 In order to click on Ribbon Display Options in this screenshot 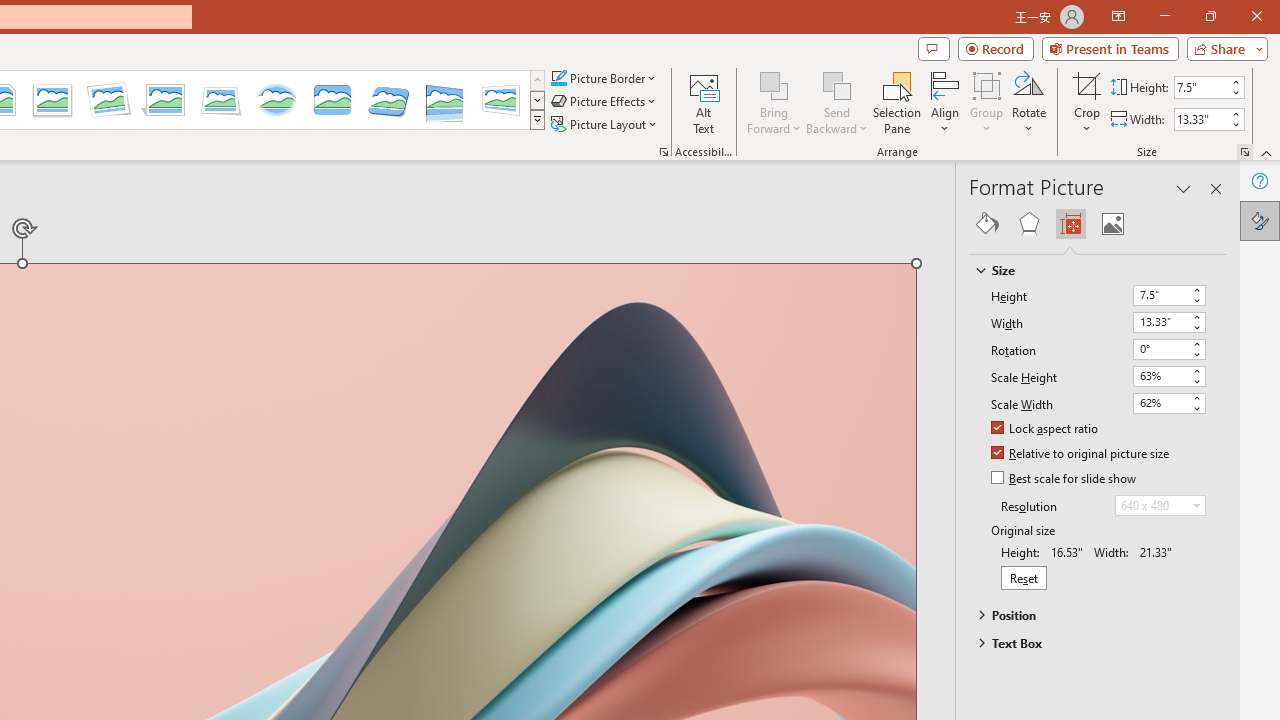, I will do `click(1118, 16)`.